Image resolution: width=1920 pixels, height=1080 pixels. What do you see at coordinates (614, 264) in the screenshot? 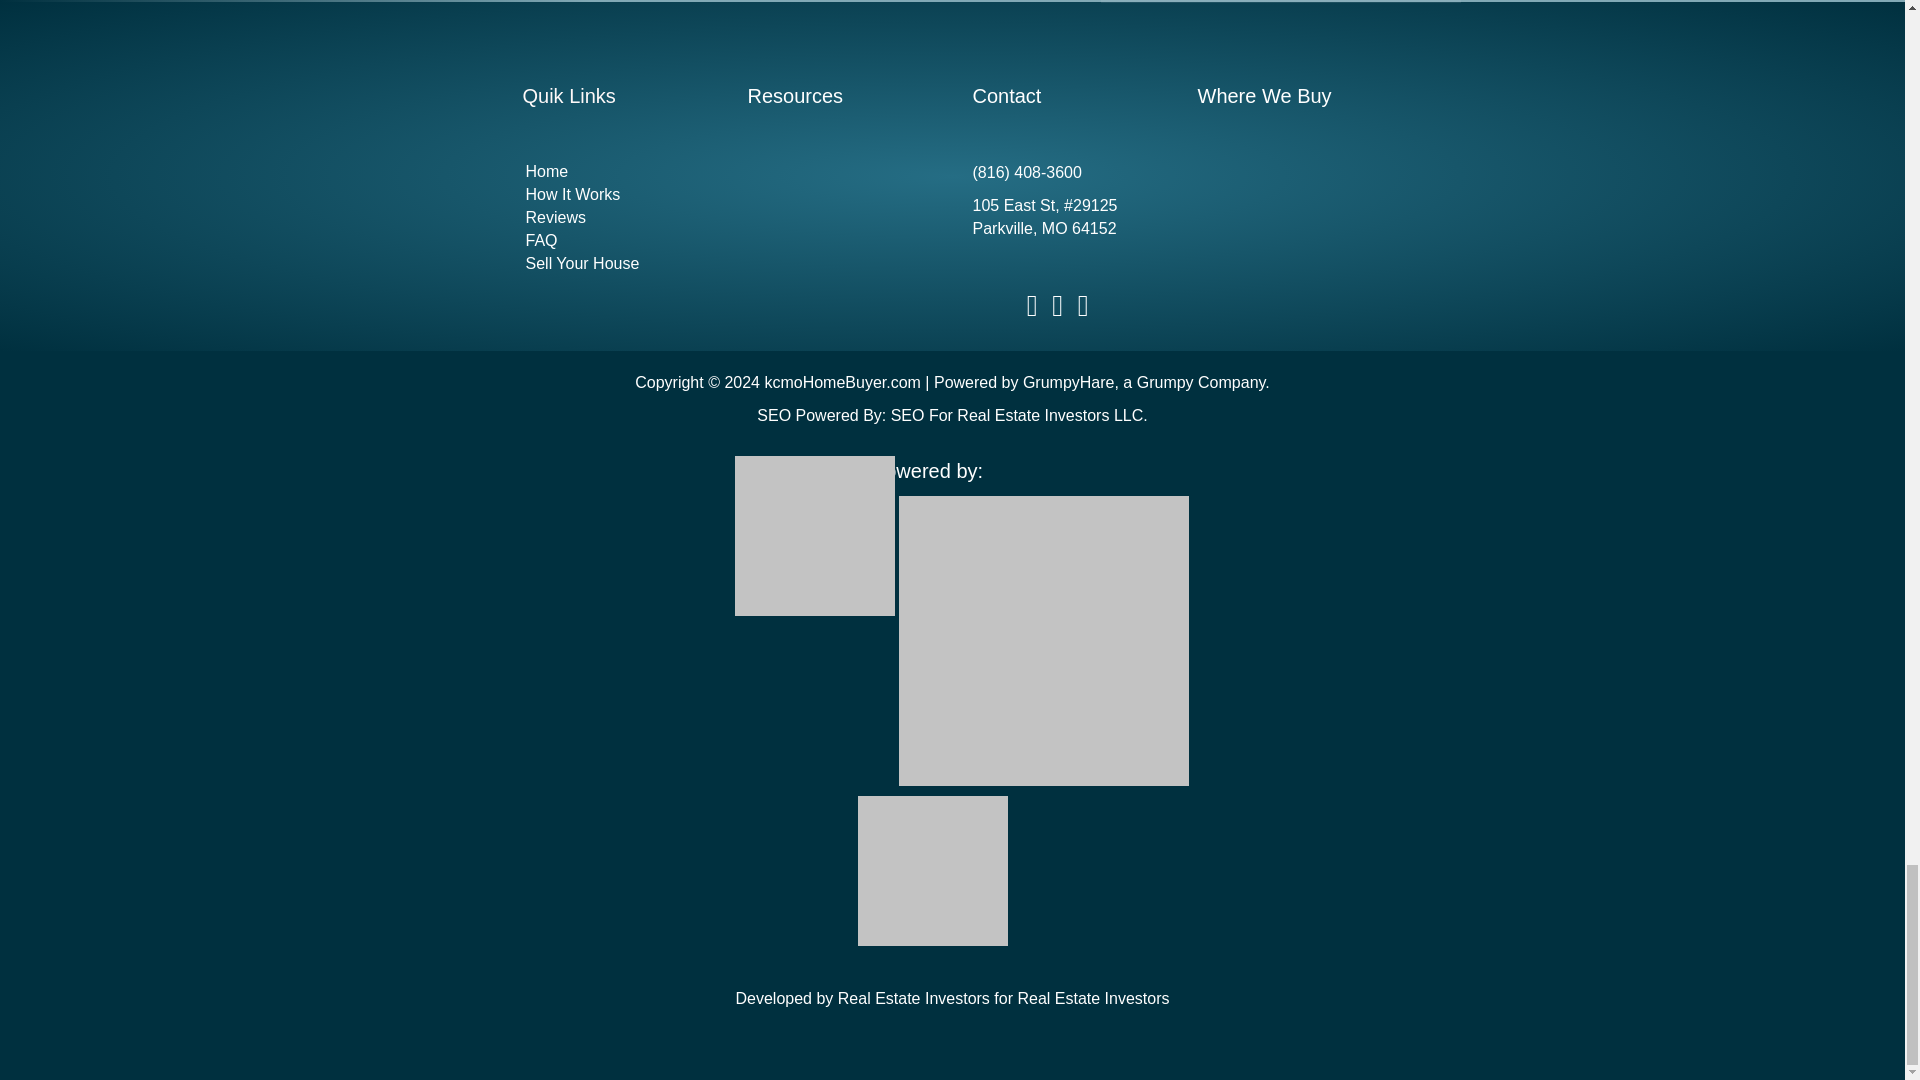
I see `Sell Your House` at bounding box center [614, 264].